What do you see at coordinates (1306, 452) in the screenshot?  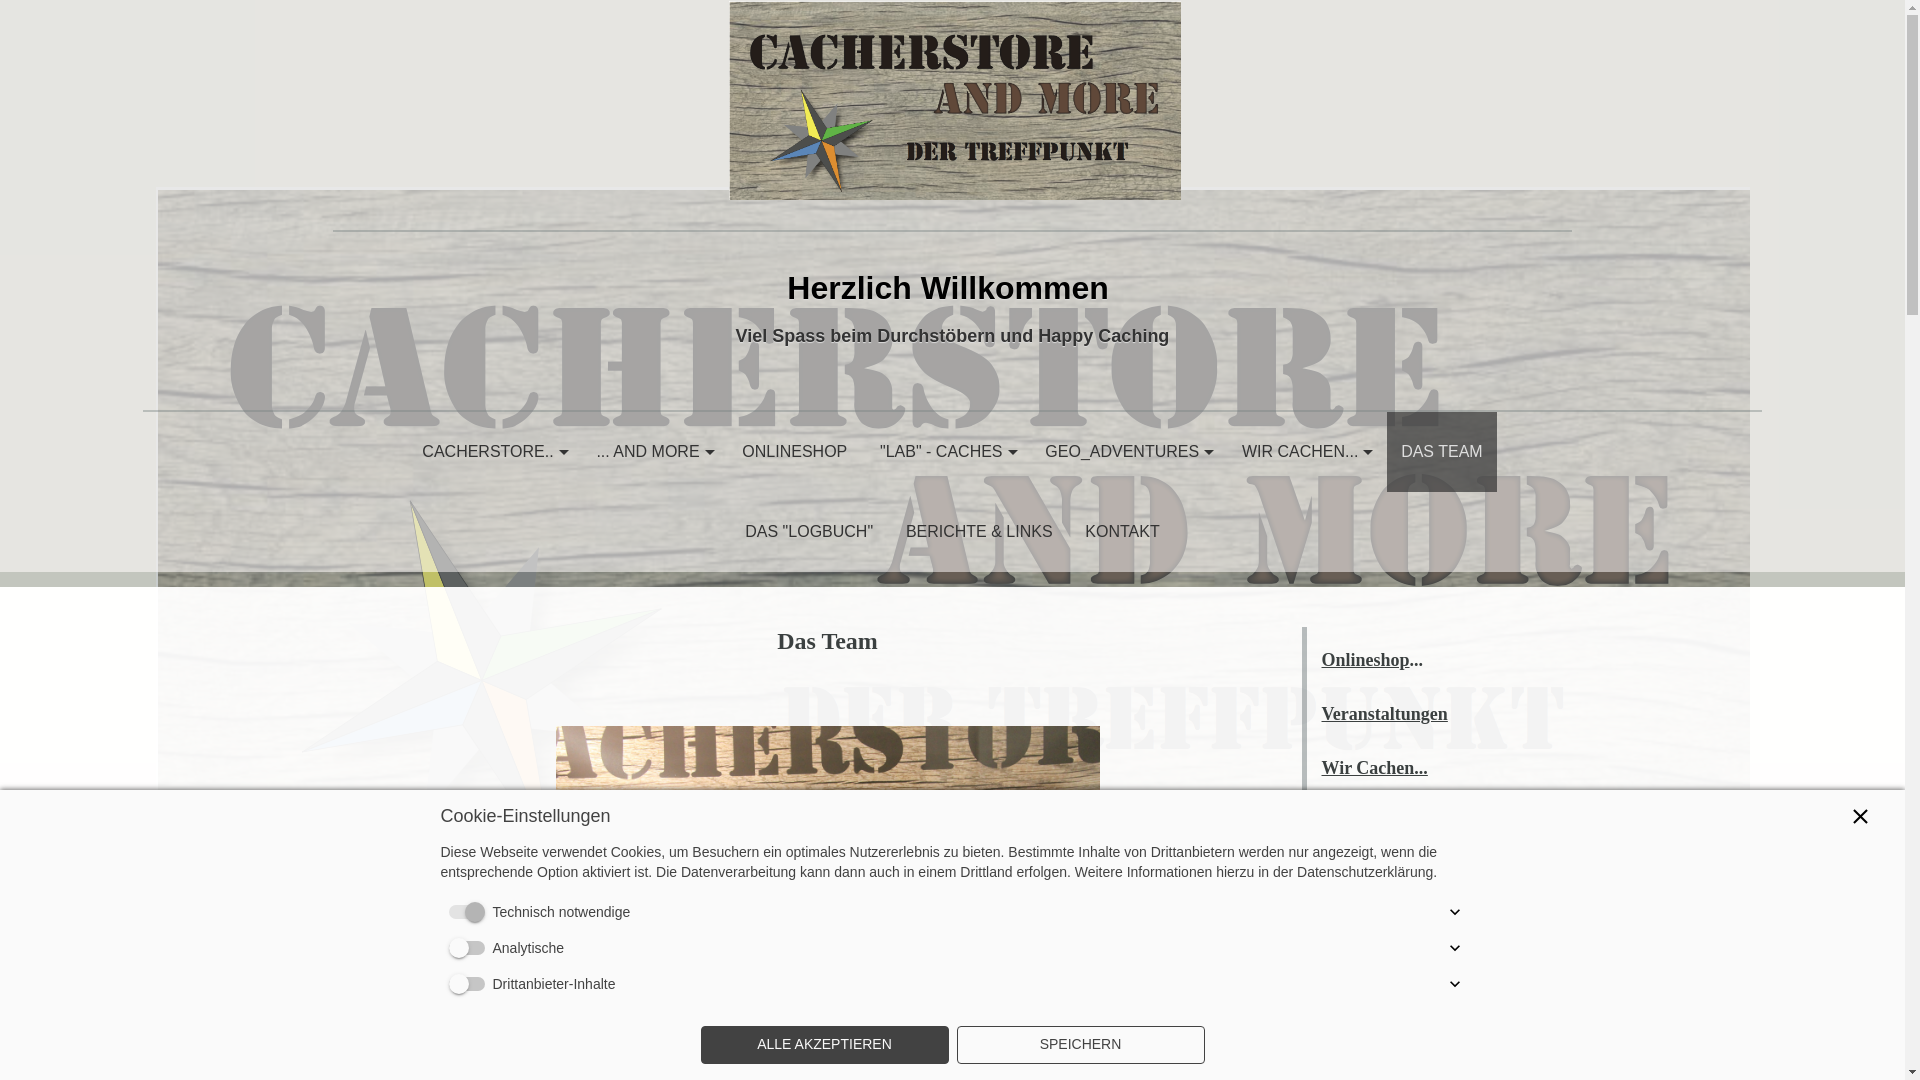 I see `WIR CACHEN...` at bounding box center [1306, 452].